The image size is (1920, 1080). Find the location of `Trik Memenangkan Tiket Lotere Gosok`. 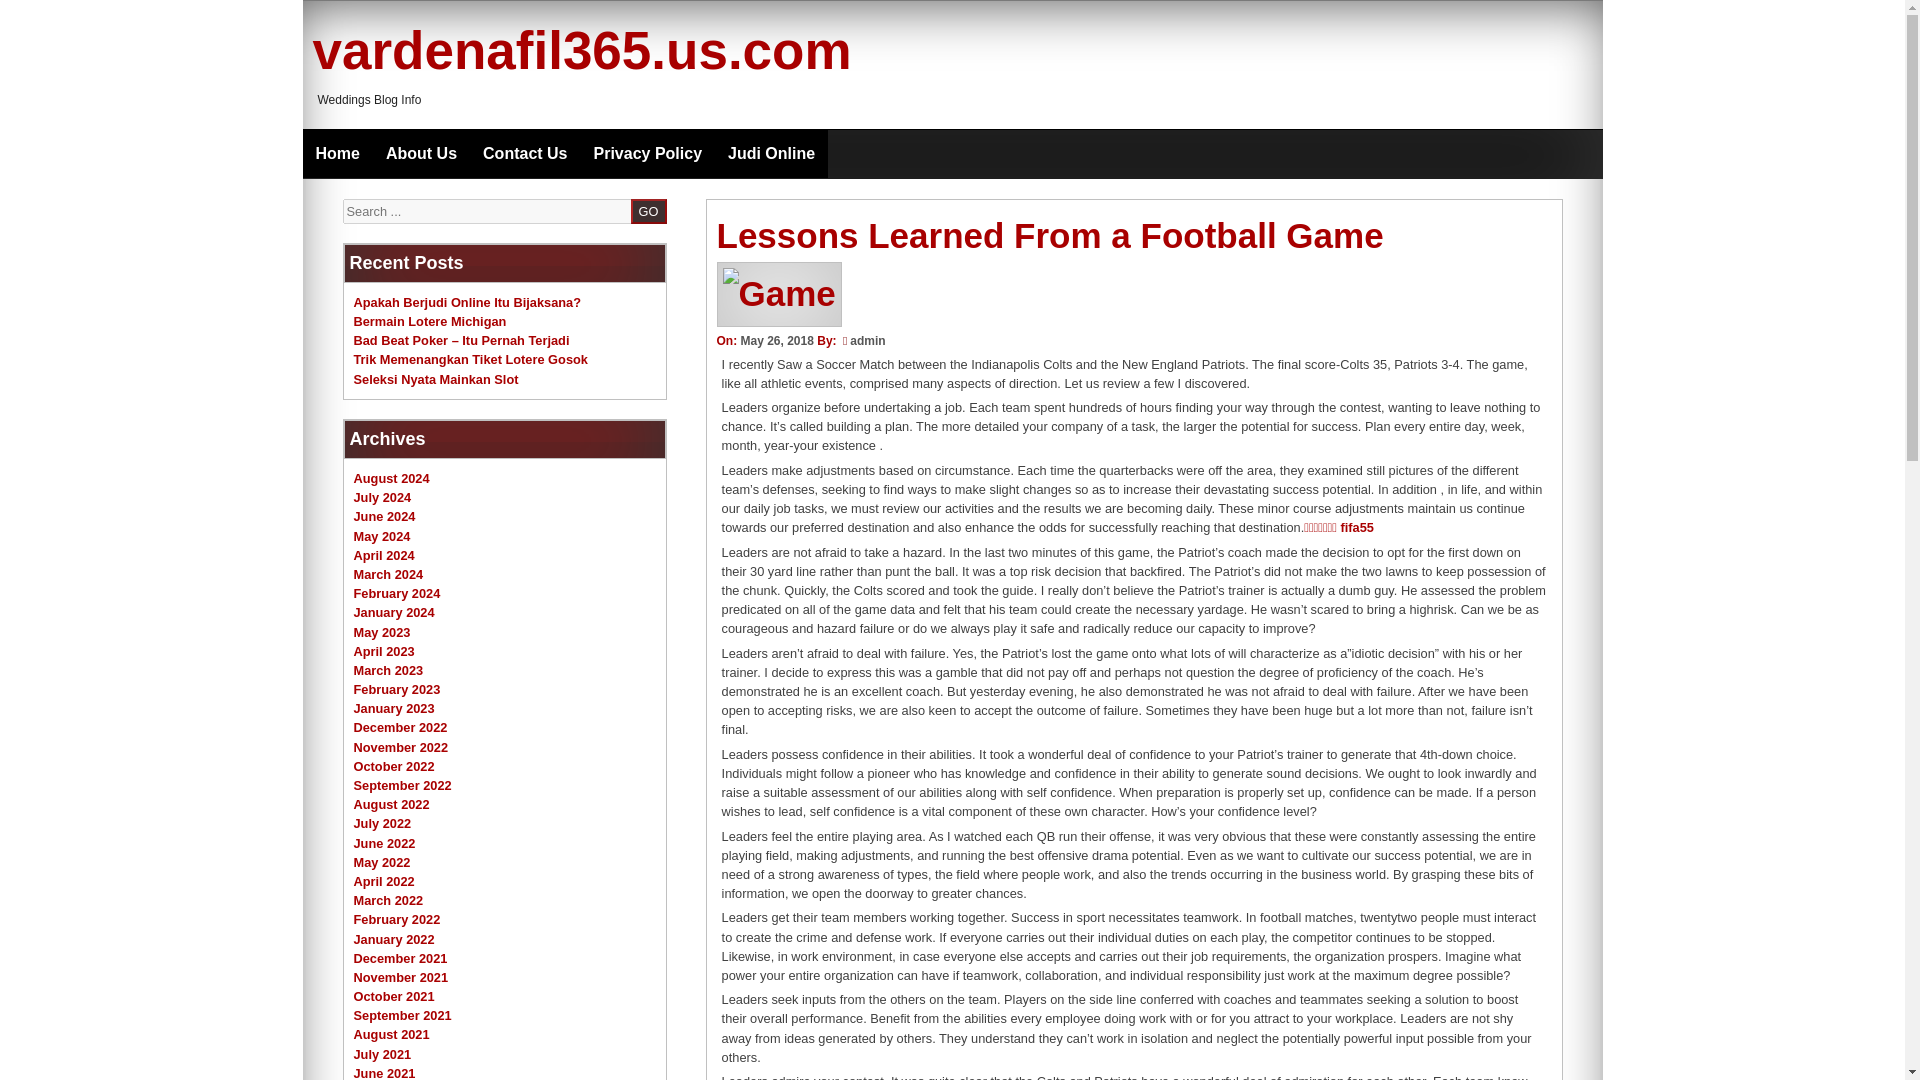

Trik Memenangkan Tiket Lotere Gosok is located at coordinates (470, 360).